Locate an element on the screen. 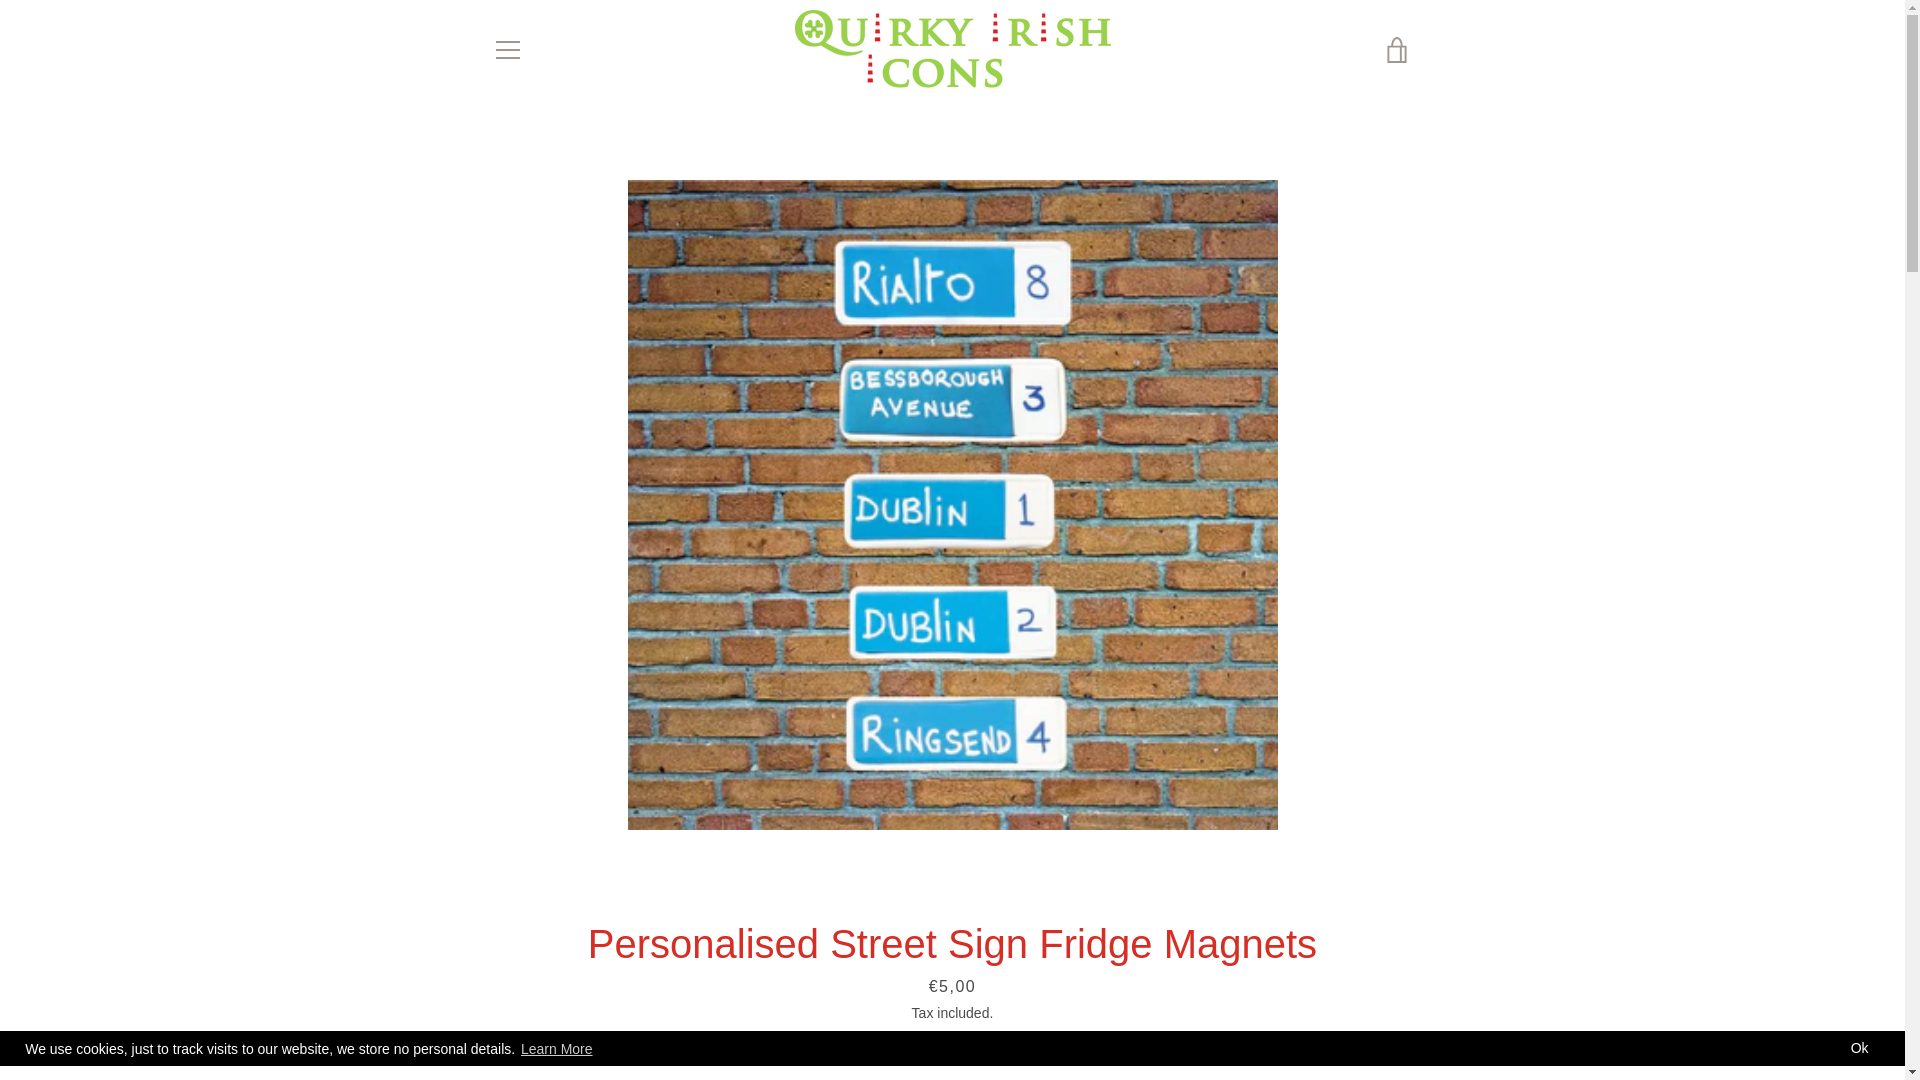 This screenshot has width=1920, height=1080. Maestro is located at coordinates (1257, 995).